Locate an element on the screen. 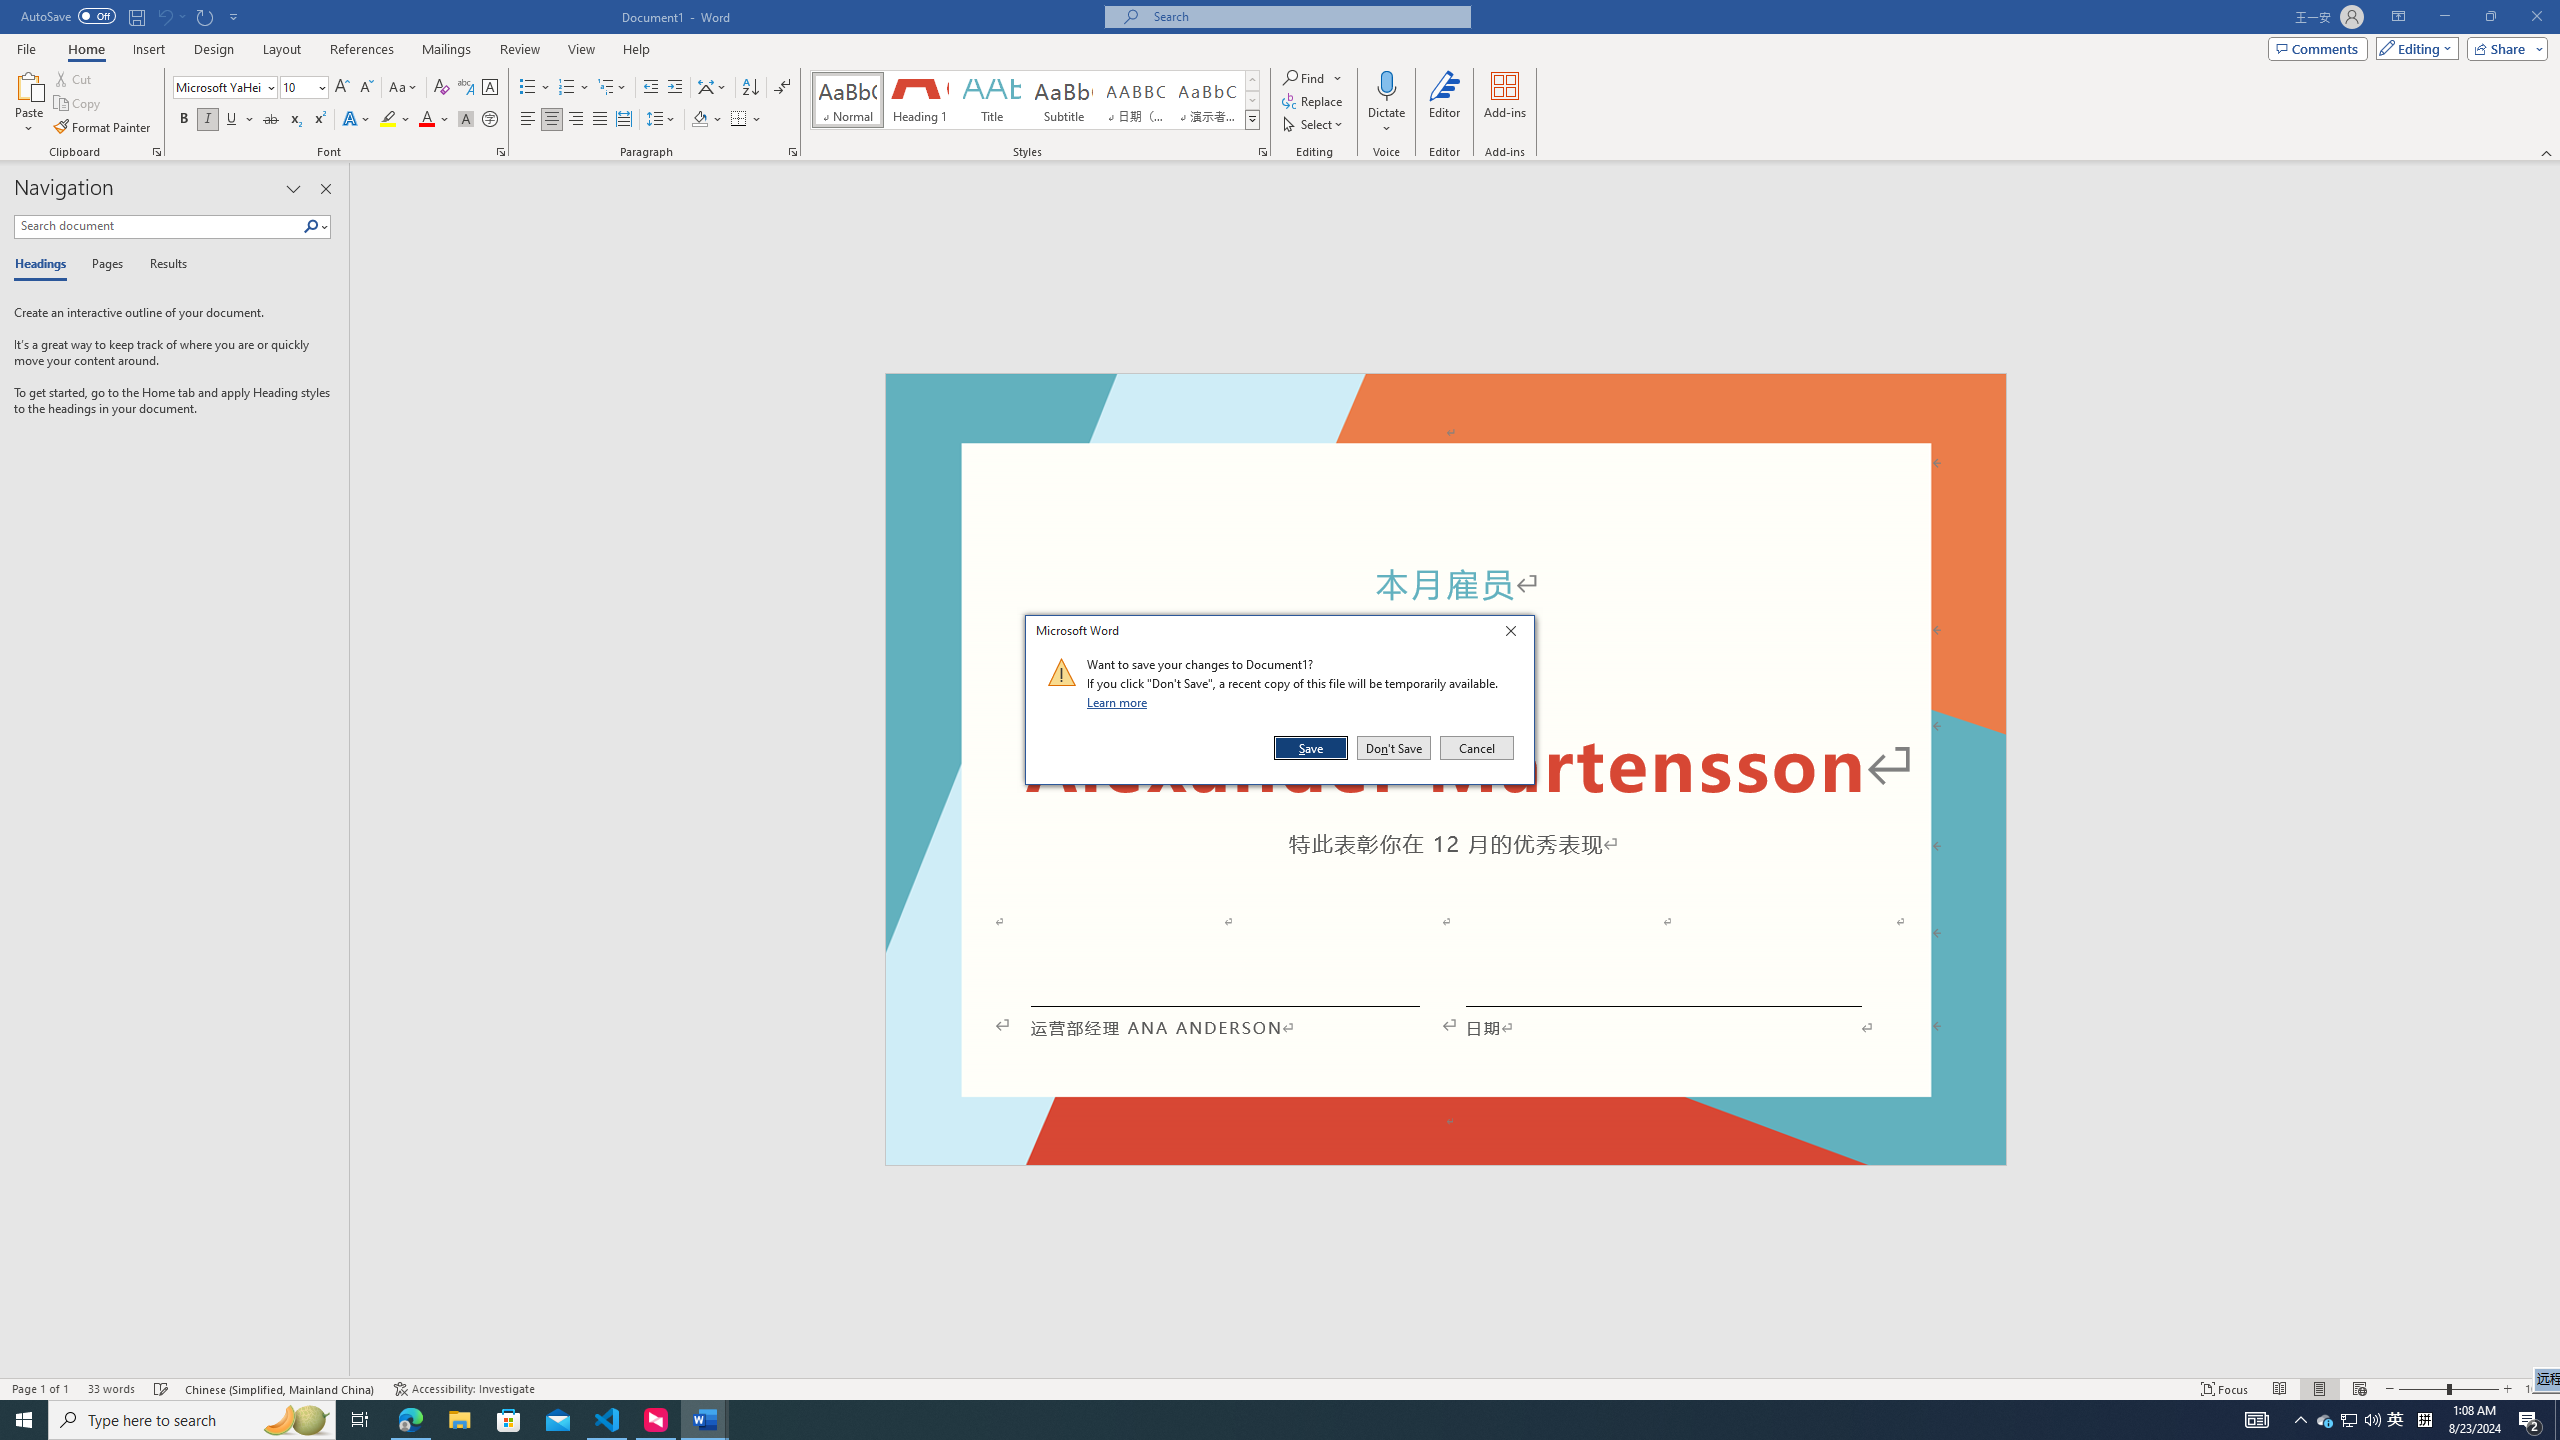 The width and height of the screenshot is (2560, 1440). Can't Undo is located at coordinates (164, 16).